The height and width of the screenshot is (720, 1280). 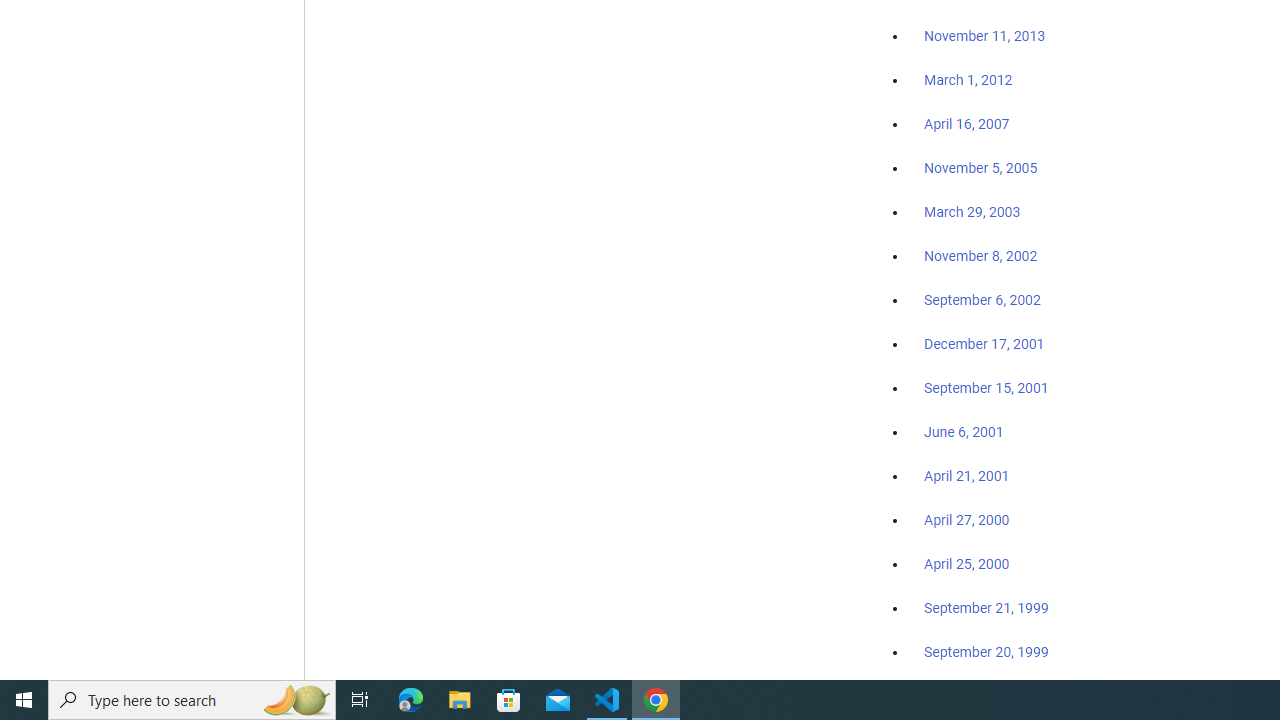 What do you see at coordinates (966, 520) in the screenshot?
I see `April 27, 2000` at bounding box center [966, 520].